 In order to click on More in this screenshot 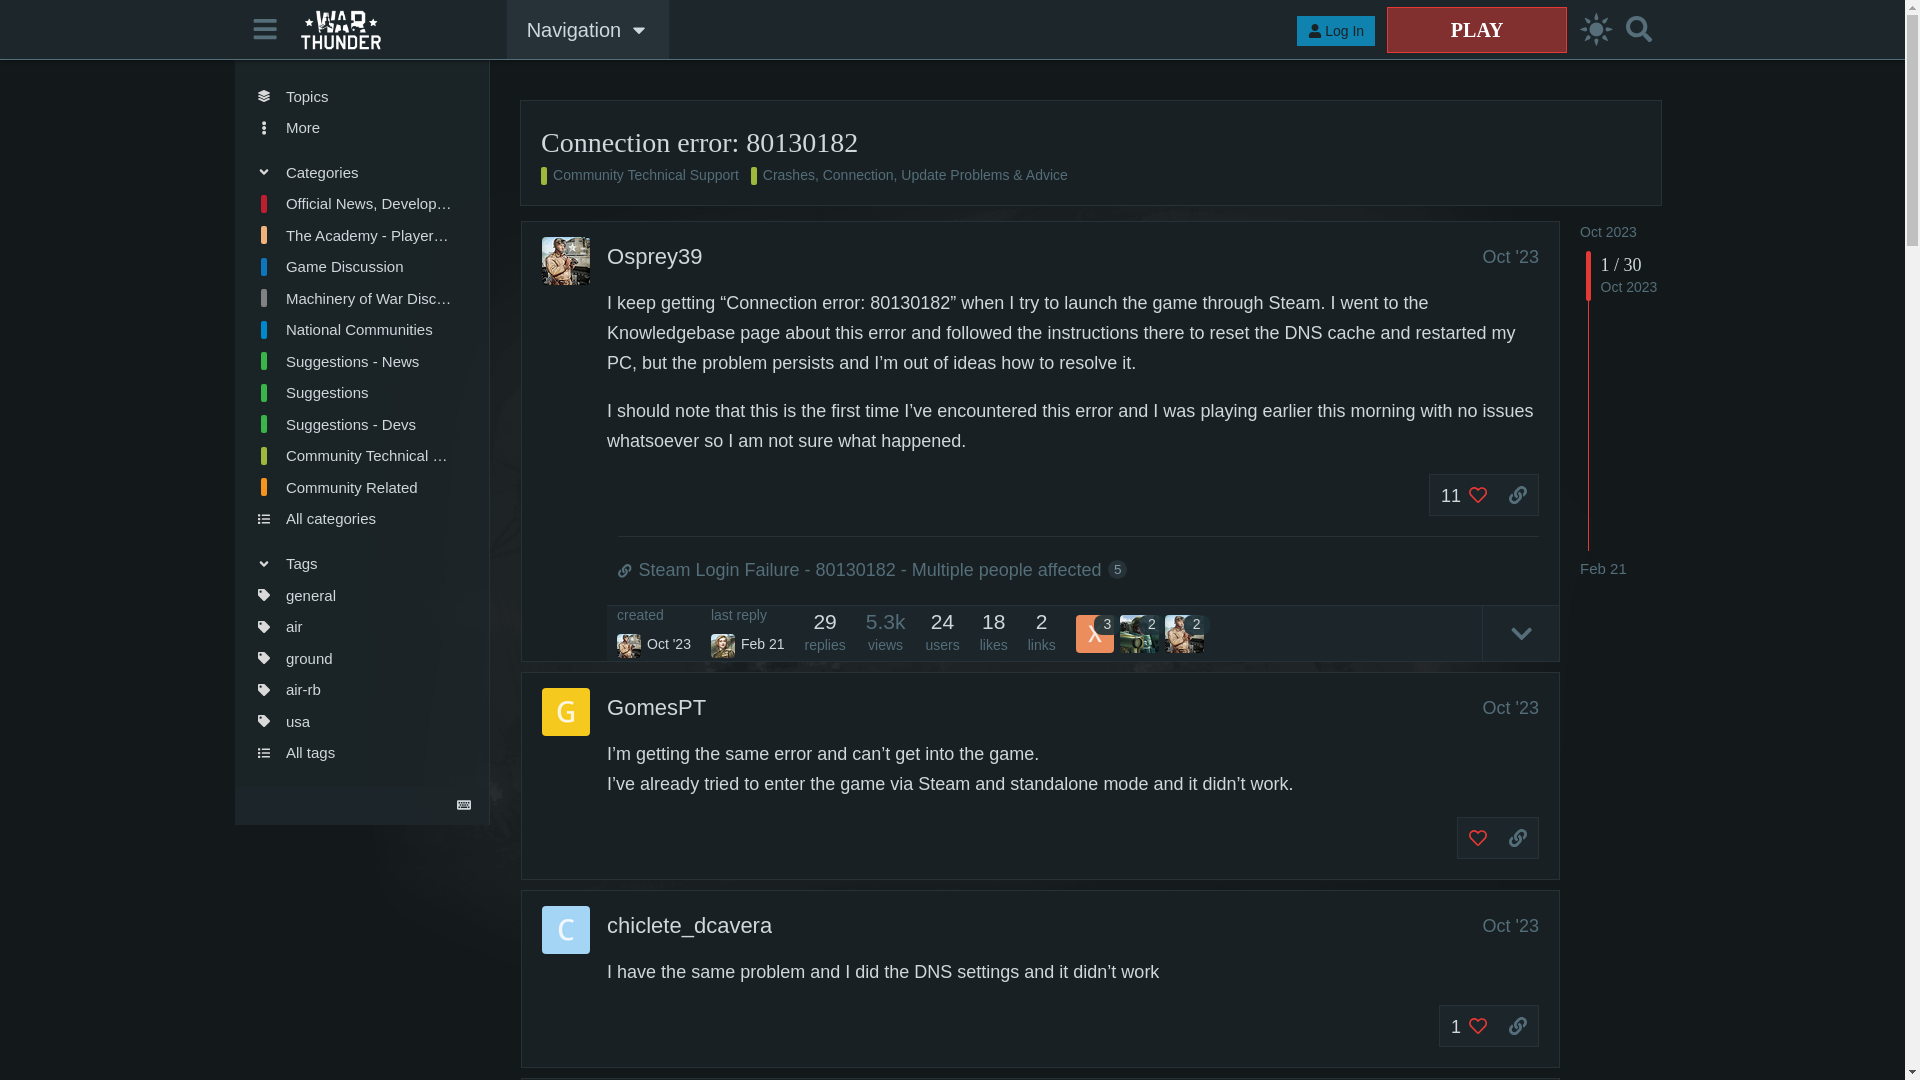, I will do `click(354, 128)`.